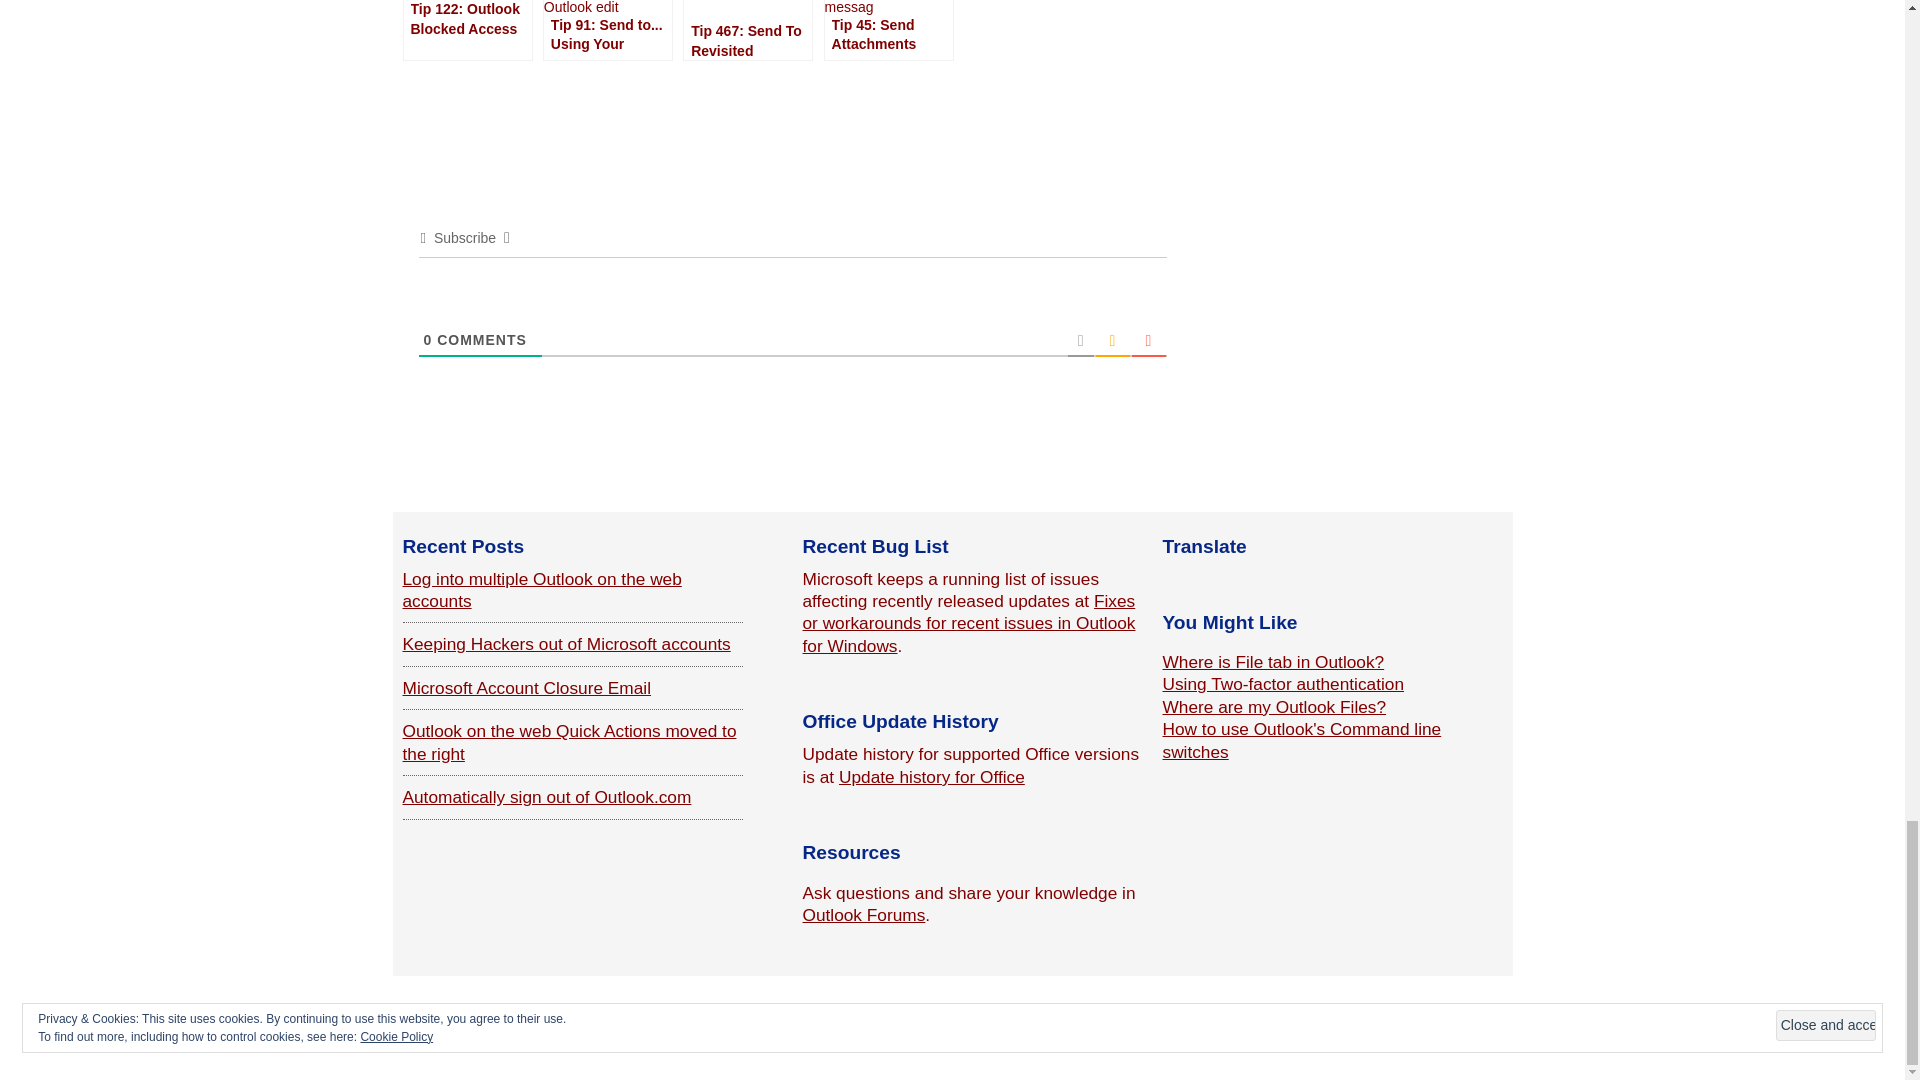 The width and height of the screenshot is (1920, 1080). I want to click on Tip 467: Send To Revisited, so click(748, 30).